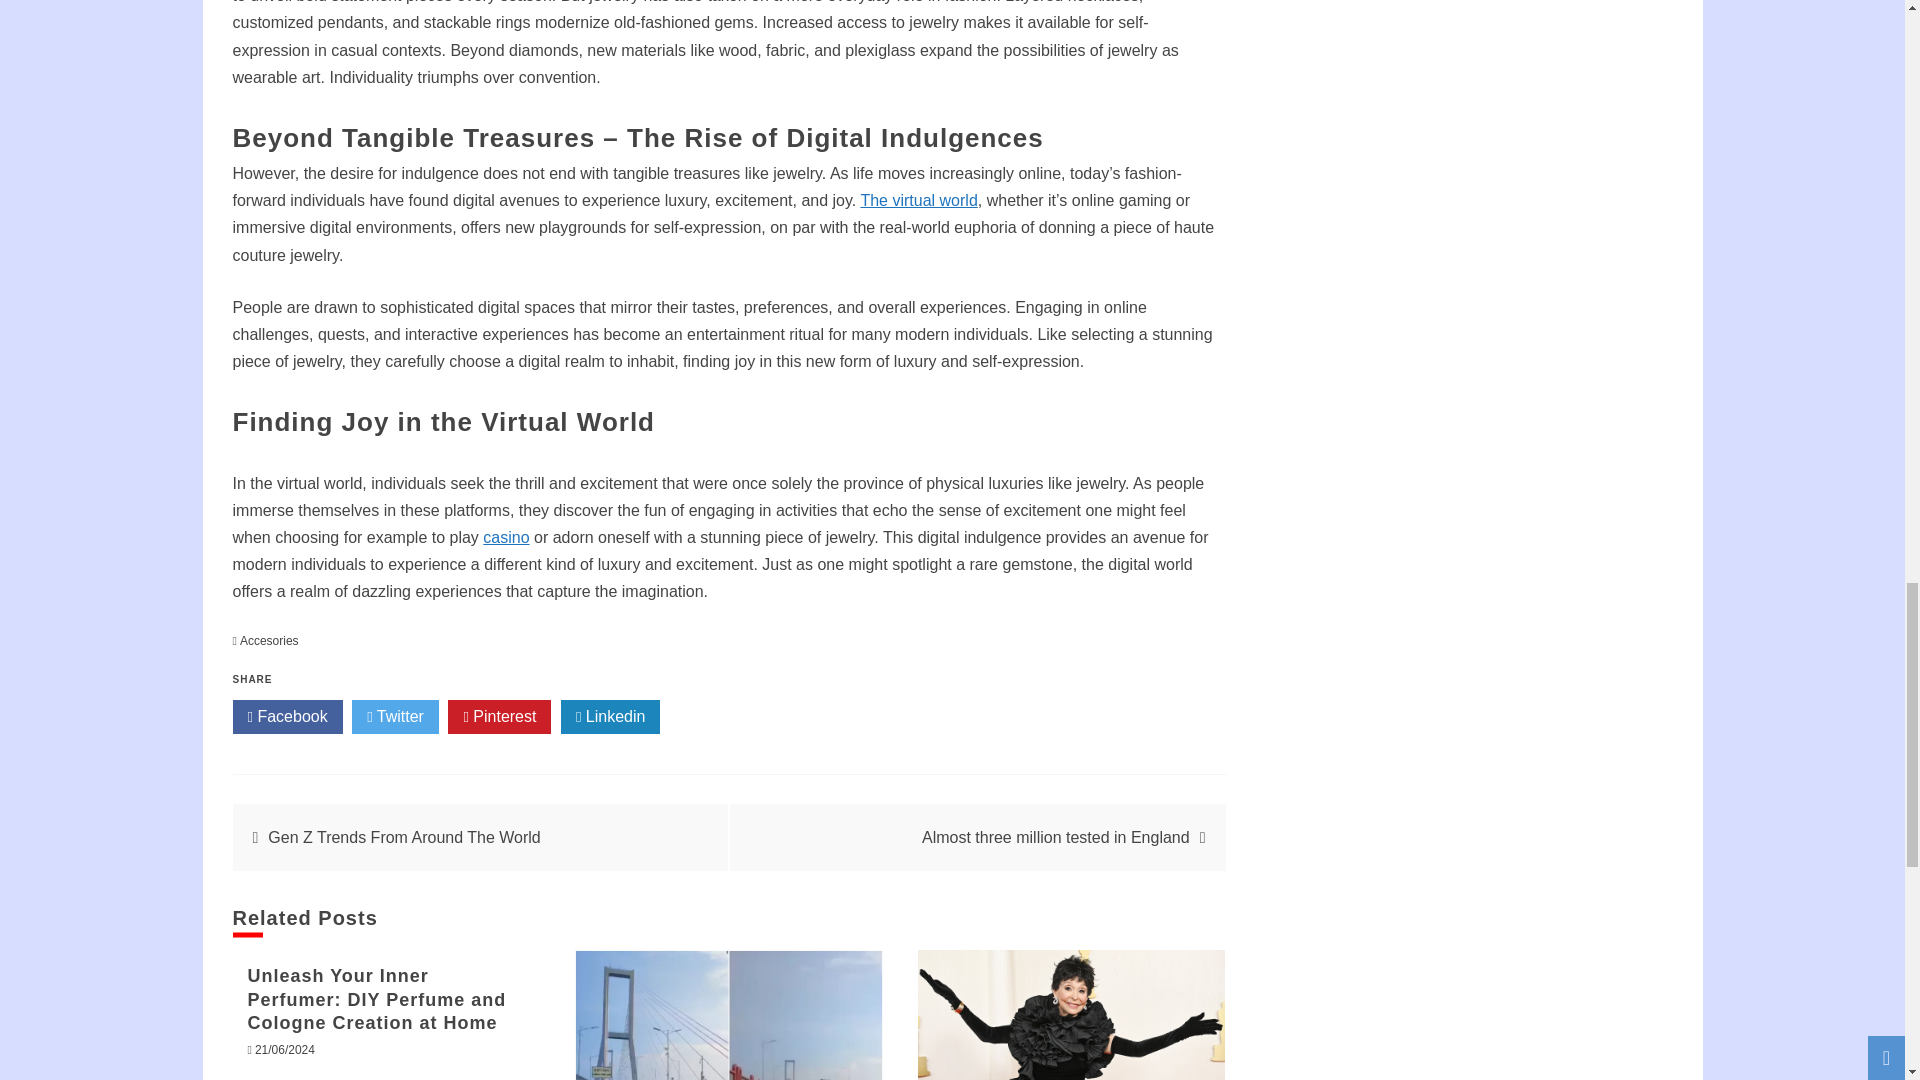  What do you see at coordinates (286, 716) in the screenshot?
I see `Facebook` at bounding box center [286, 716].